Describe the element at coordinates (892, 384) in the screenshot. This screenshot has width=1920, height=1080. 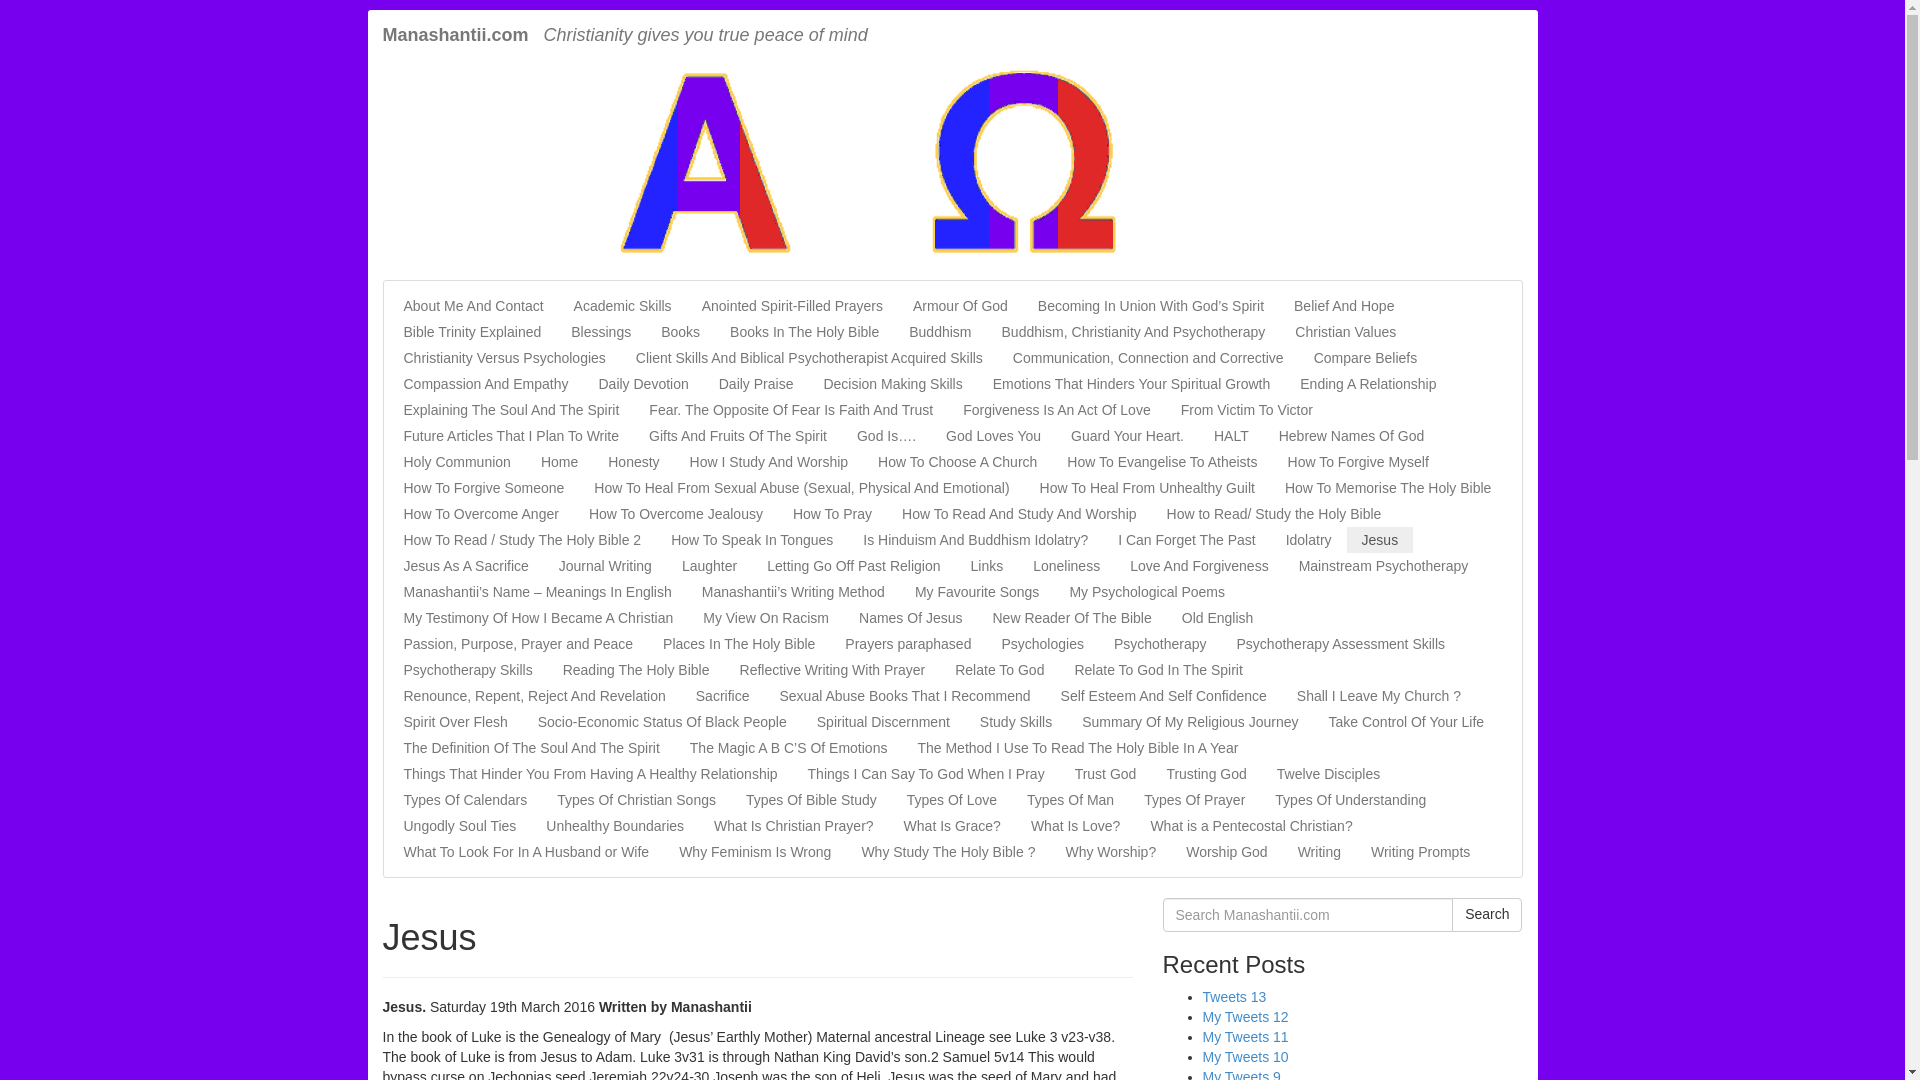
I see `Decision Making Skills` at that location.